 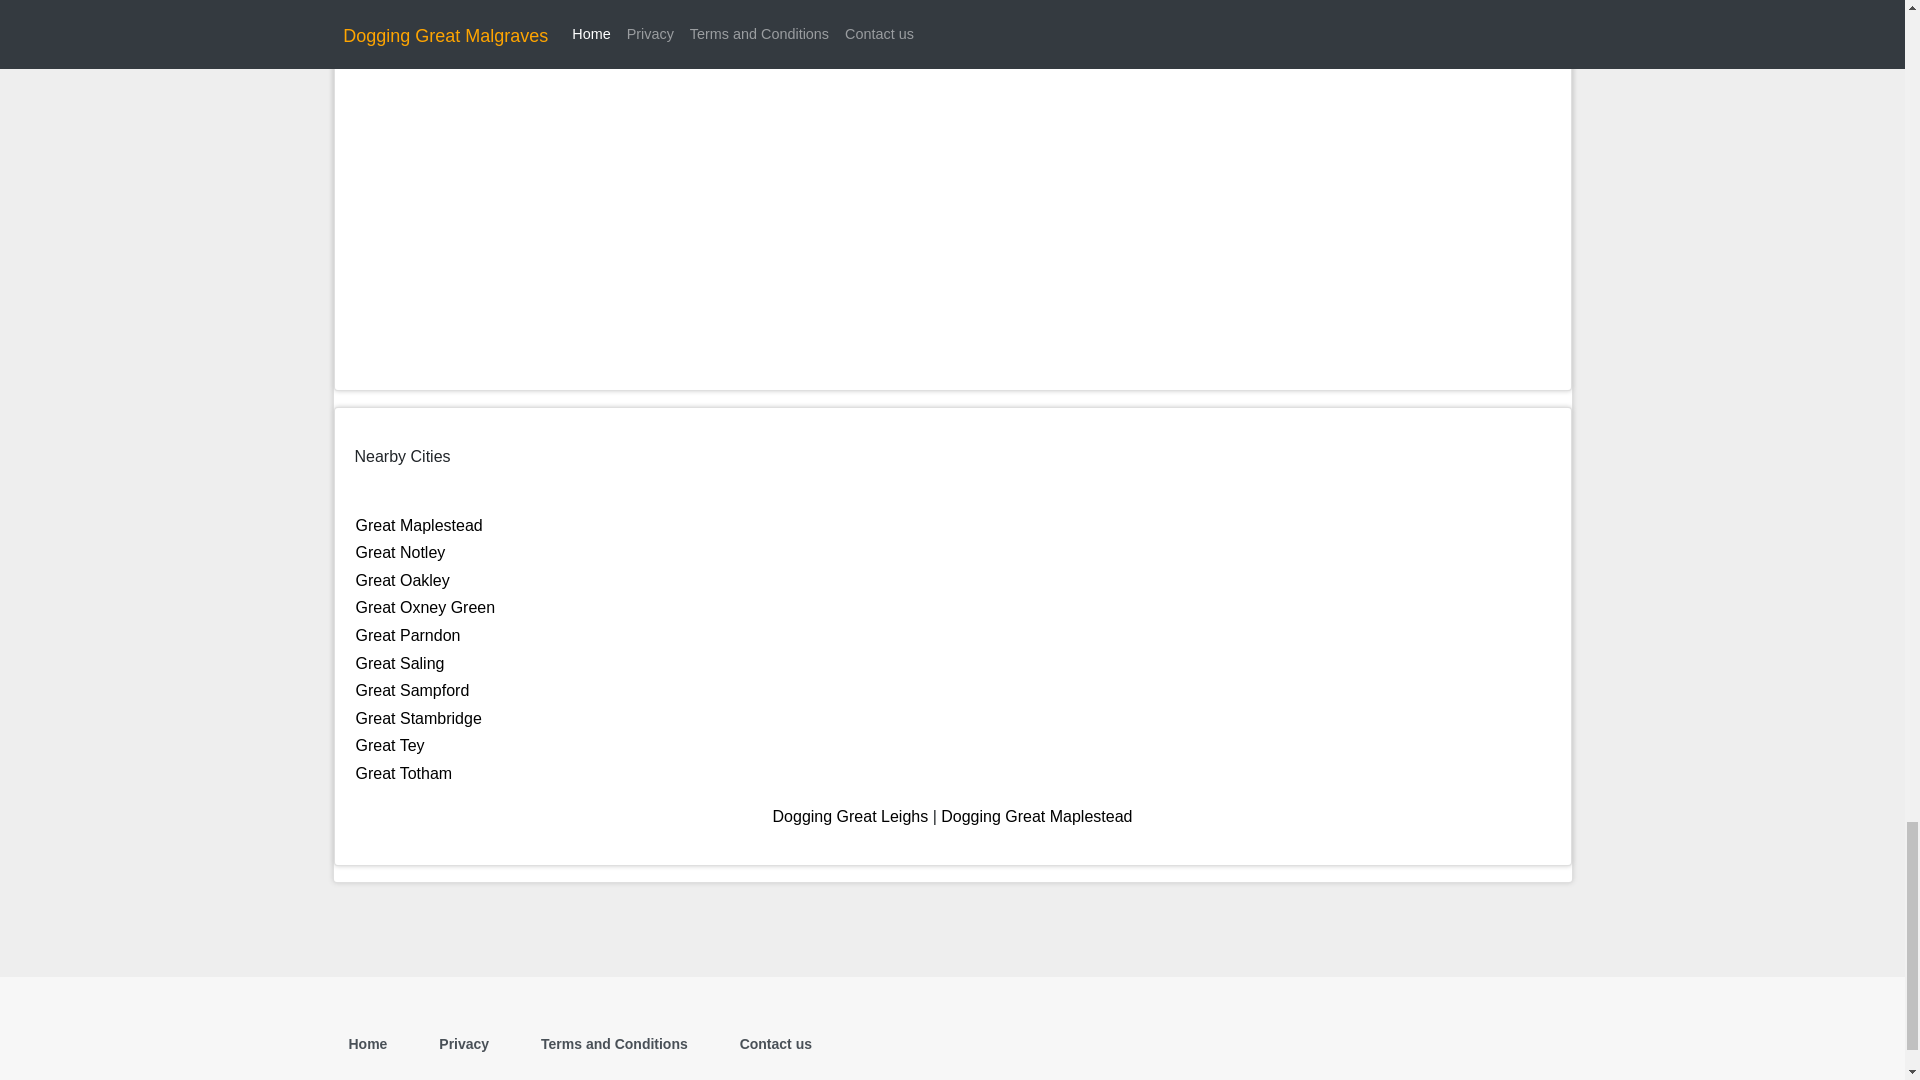 I want to click on Great Maplestead, so click(x=419, y=525).